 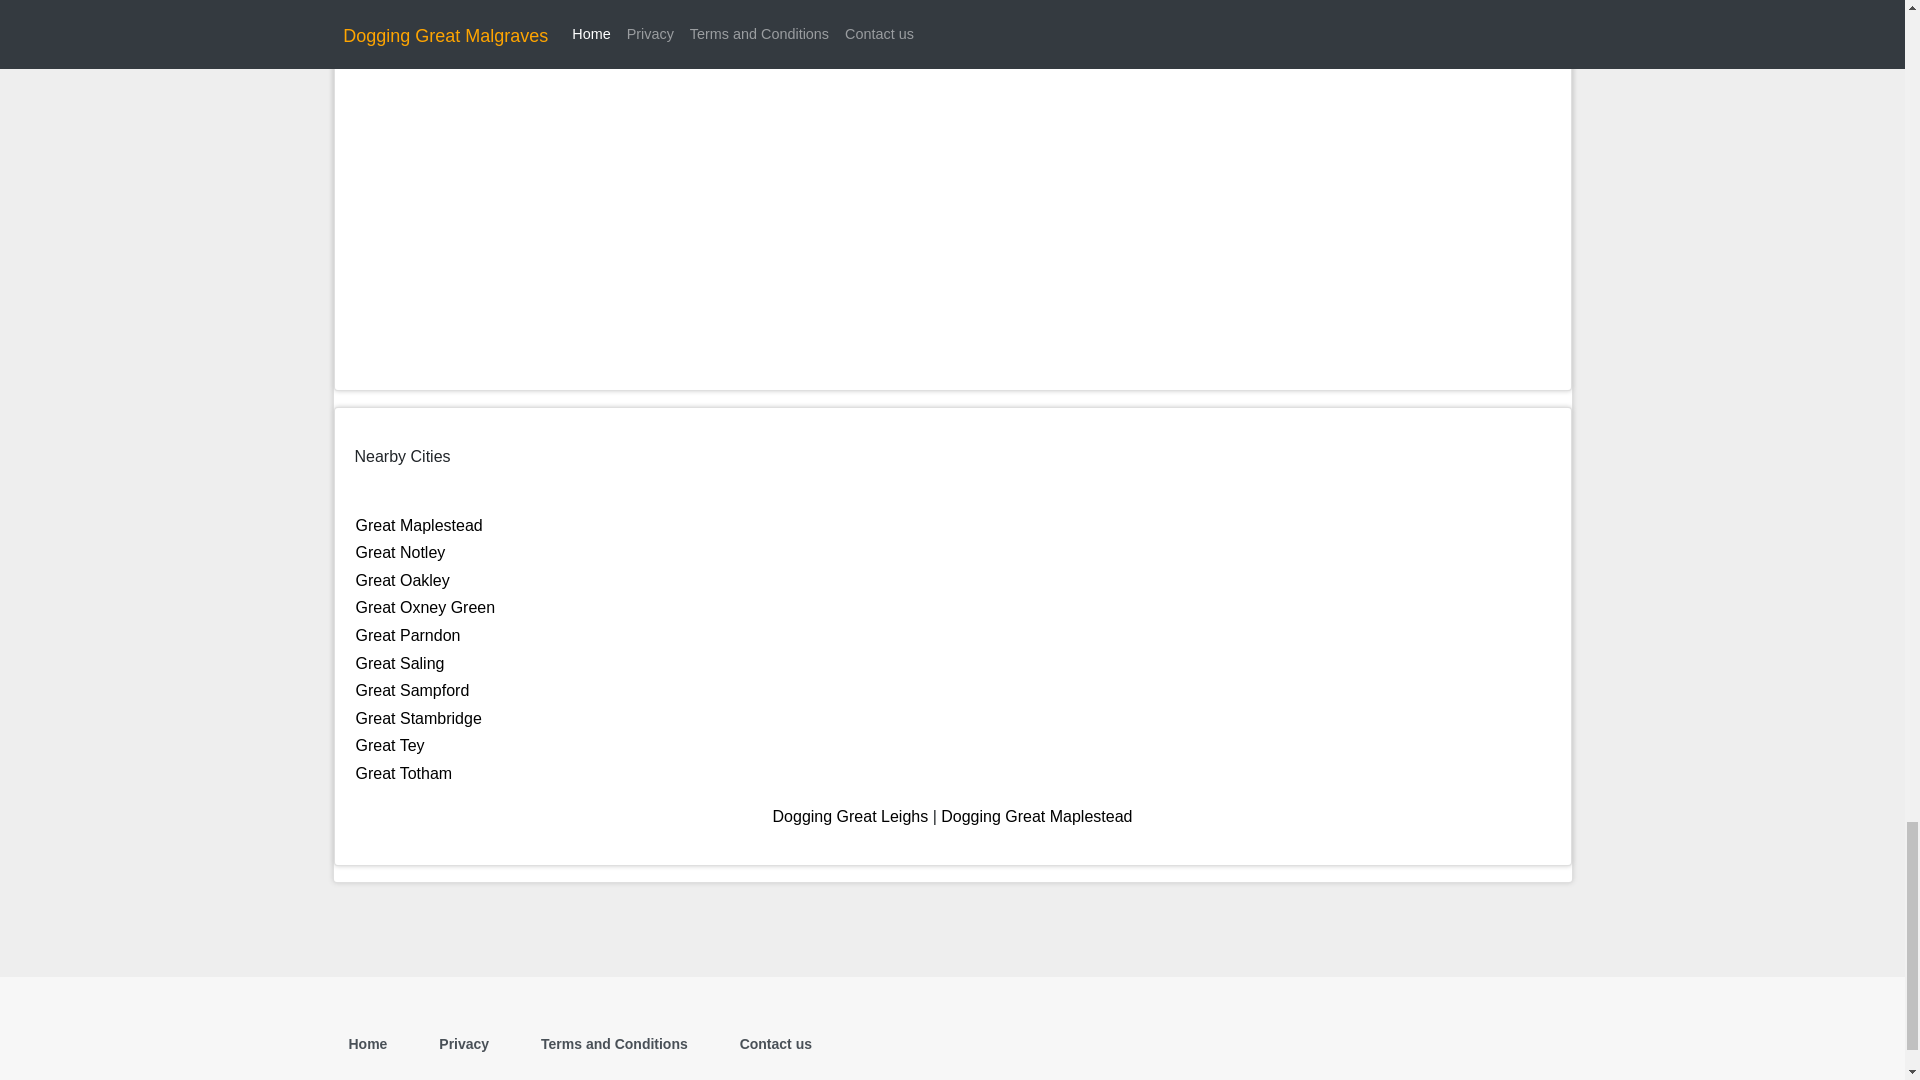 I want to click on Great Maplestead, so click(x=419, y=525).